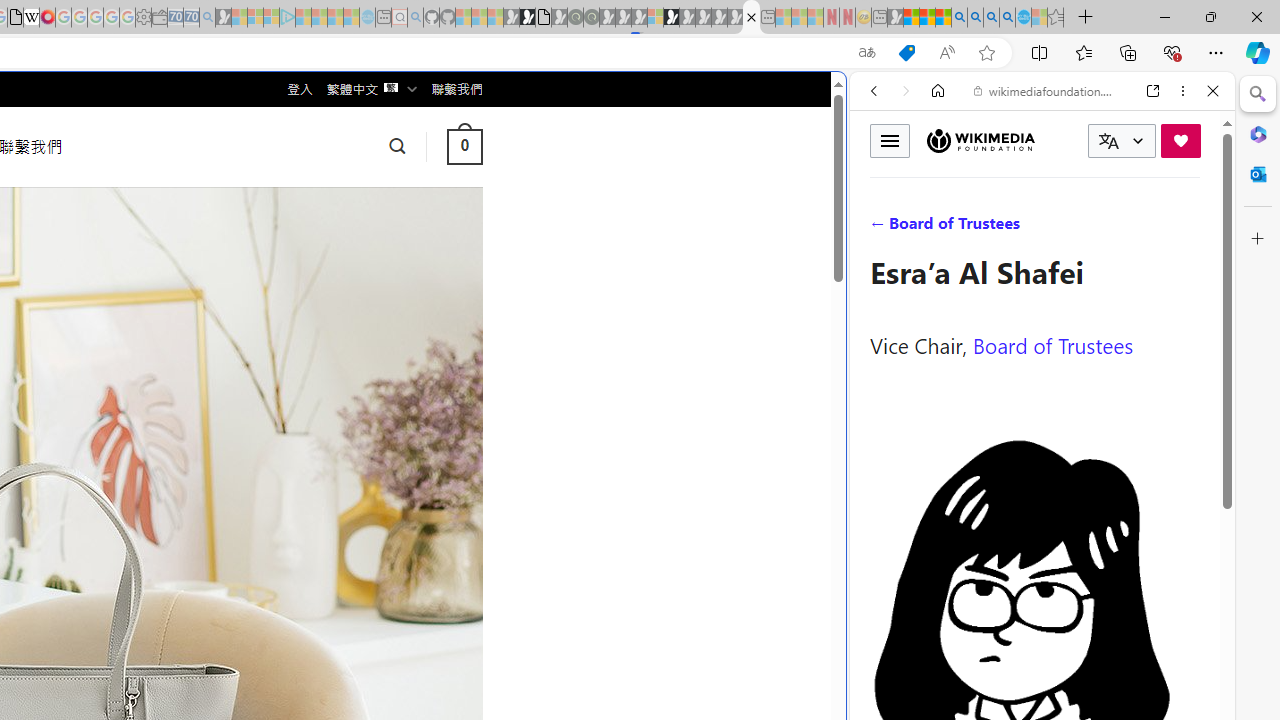  I want to click on Donate now, so click(1180, 140).